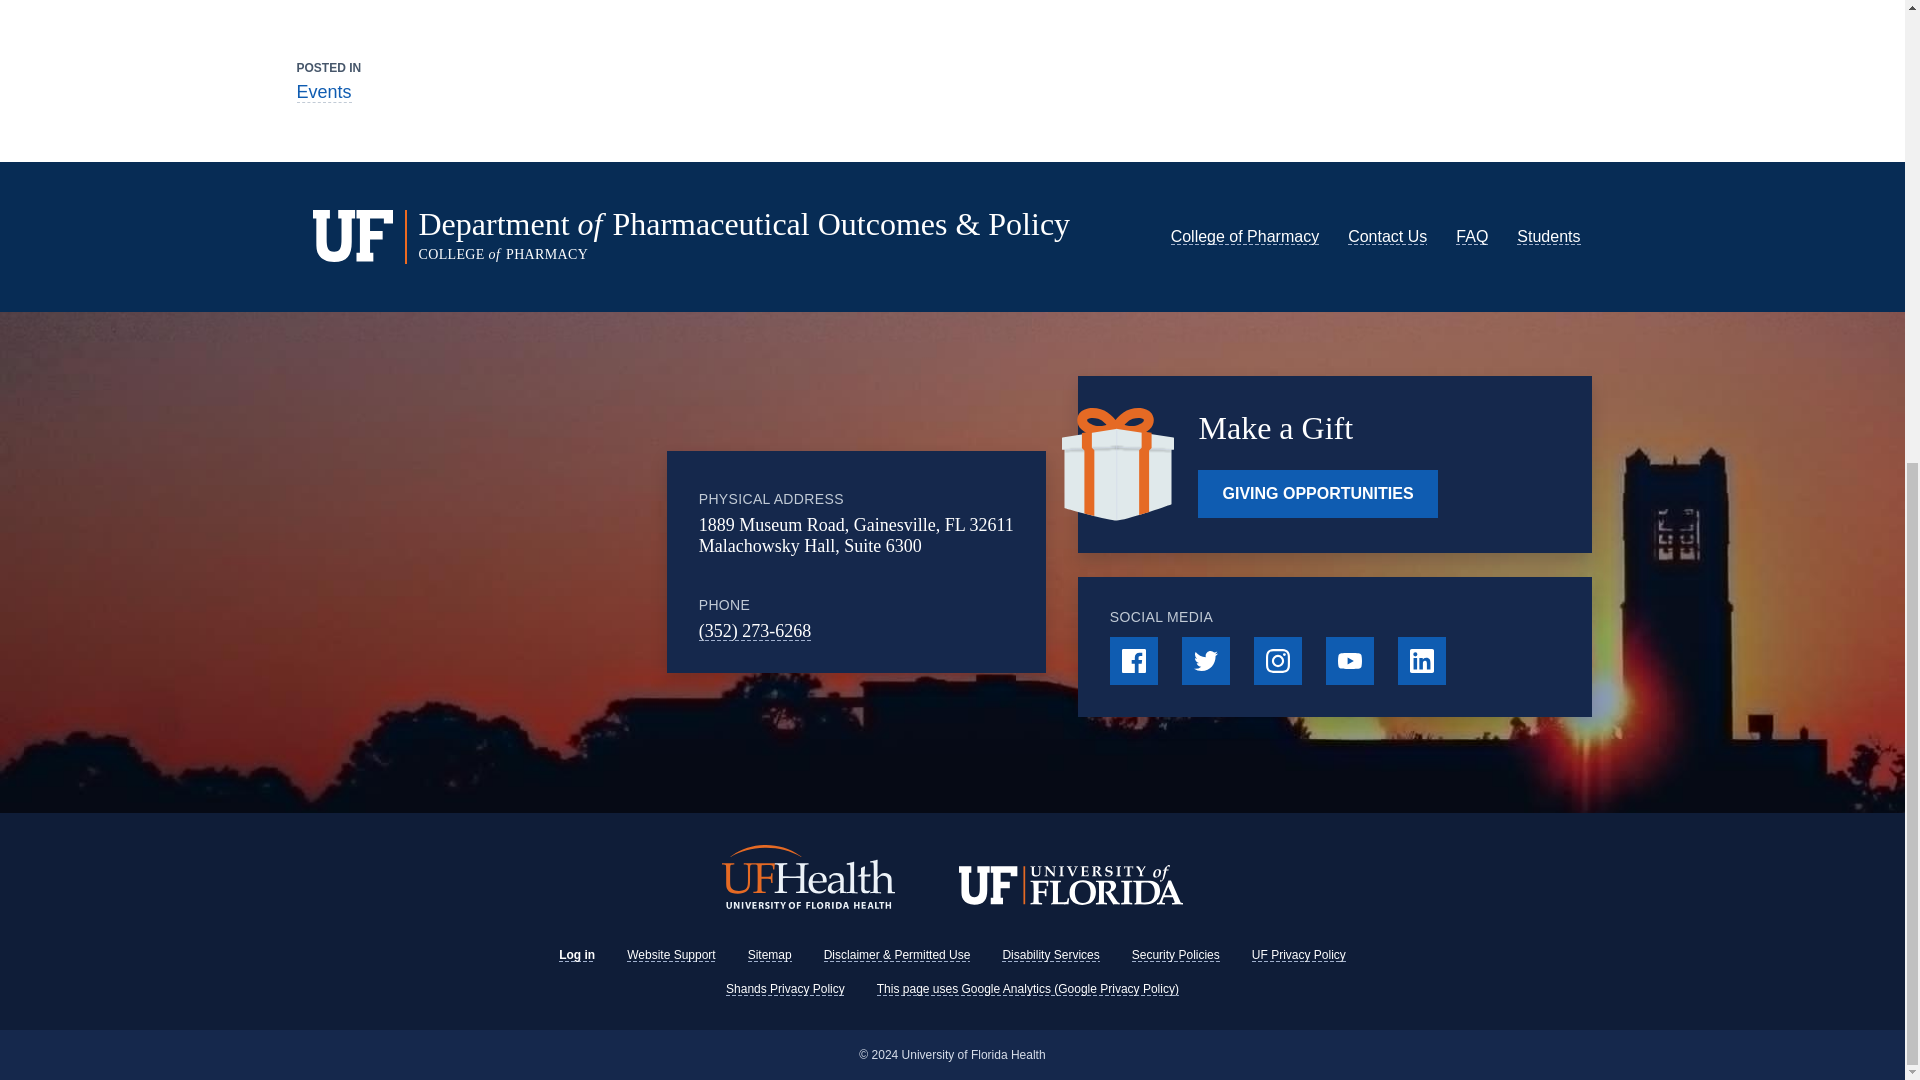 This screenshot has width=1920, height=1080. Describe the element at coordinates (1298, 955) in the screenshot. I see `UF Privacy Policy` at that location.